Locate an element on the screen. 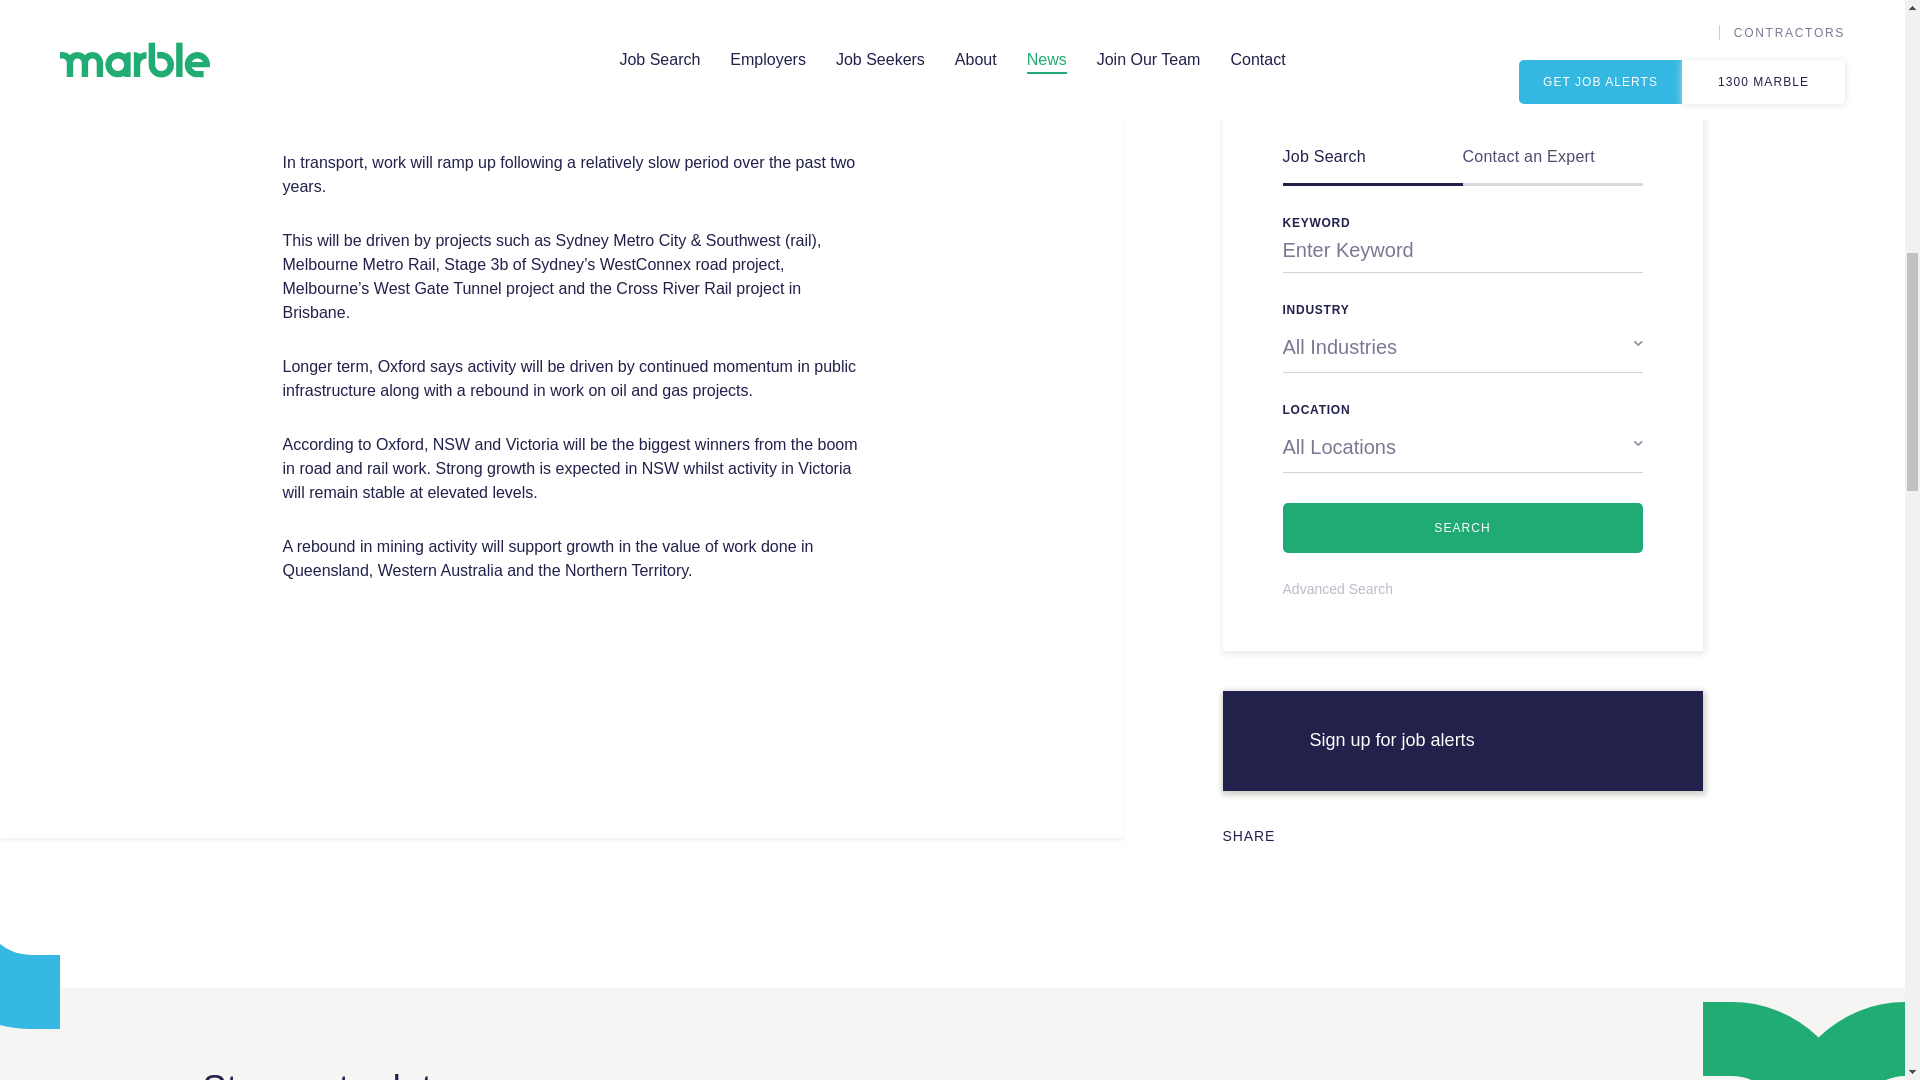  Advanced Search is located at coordinates (1338, 589).